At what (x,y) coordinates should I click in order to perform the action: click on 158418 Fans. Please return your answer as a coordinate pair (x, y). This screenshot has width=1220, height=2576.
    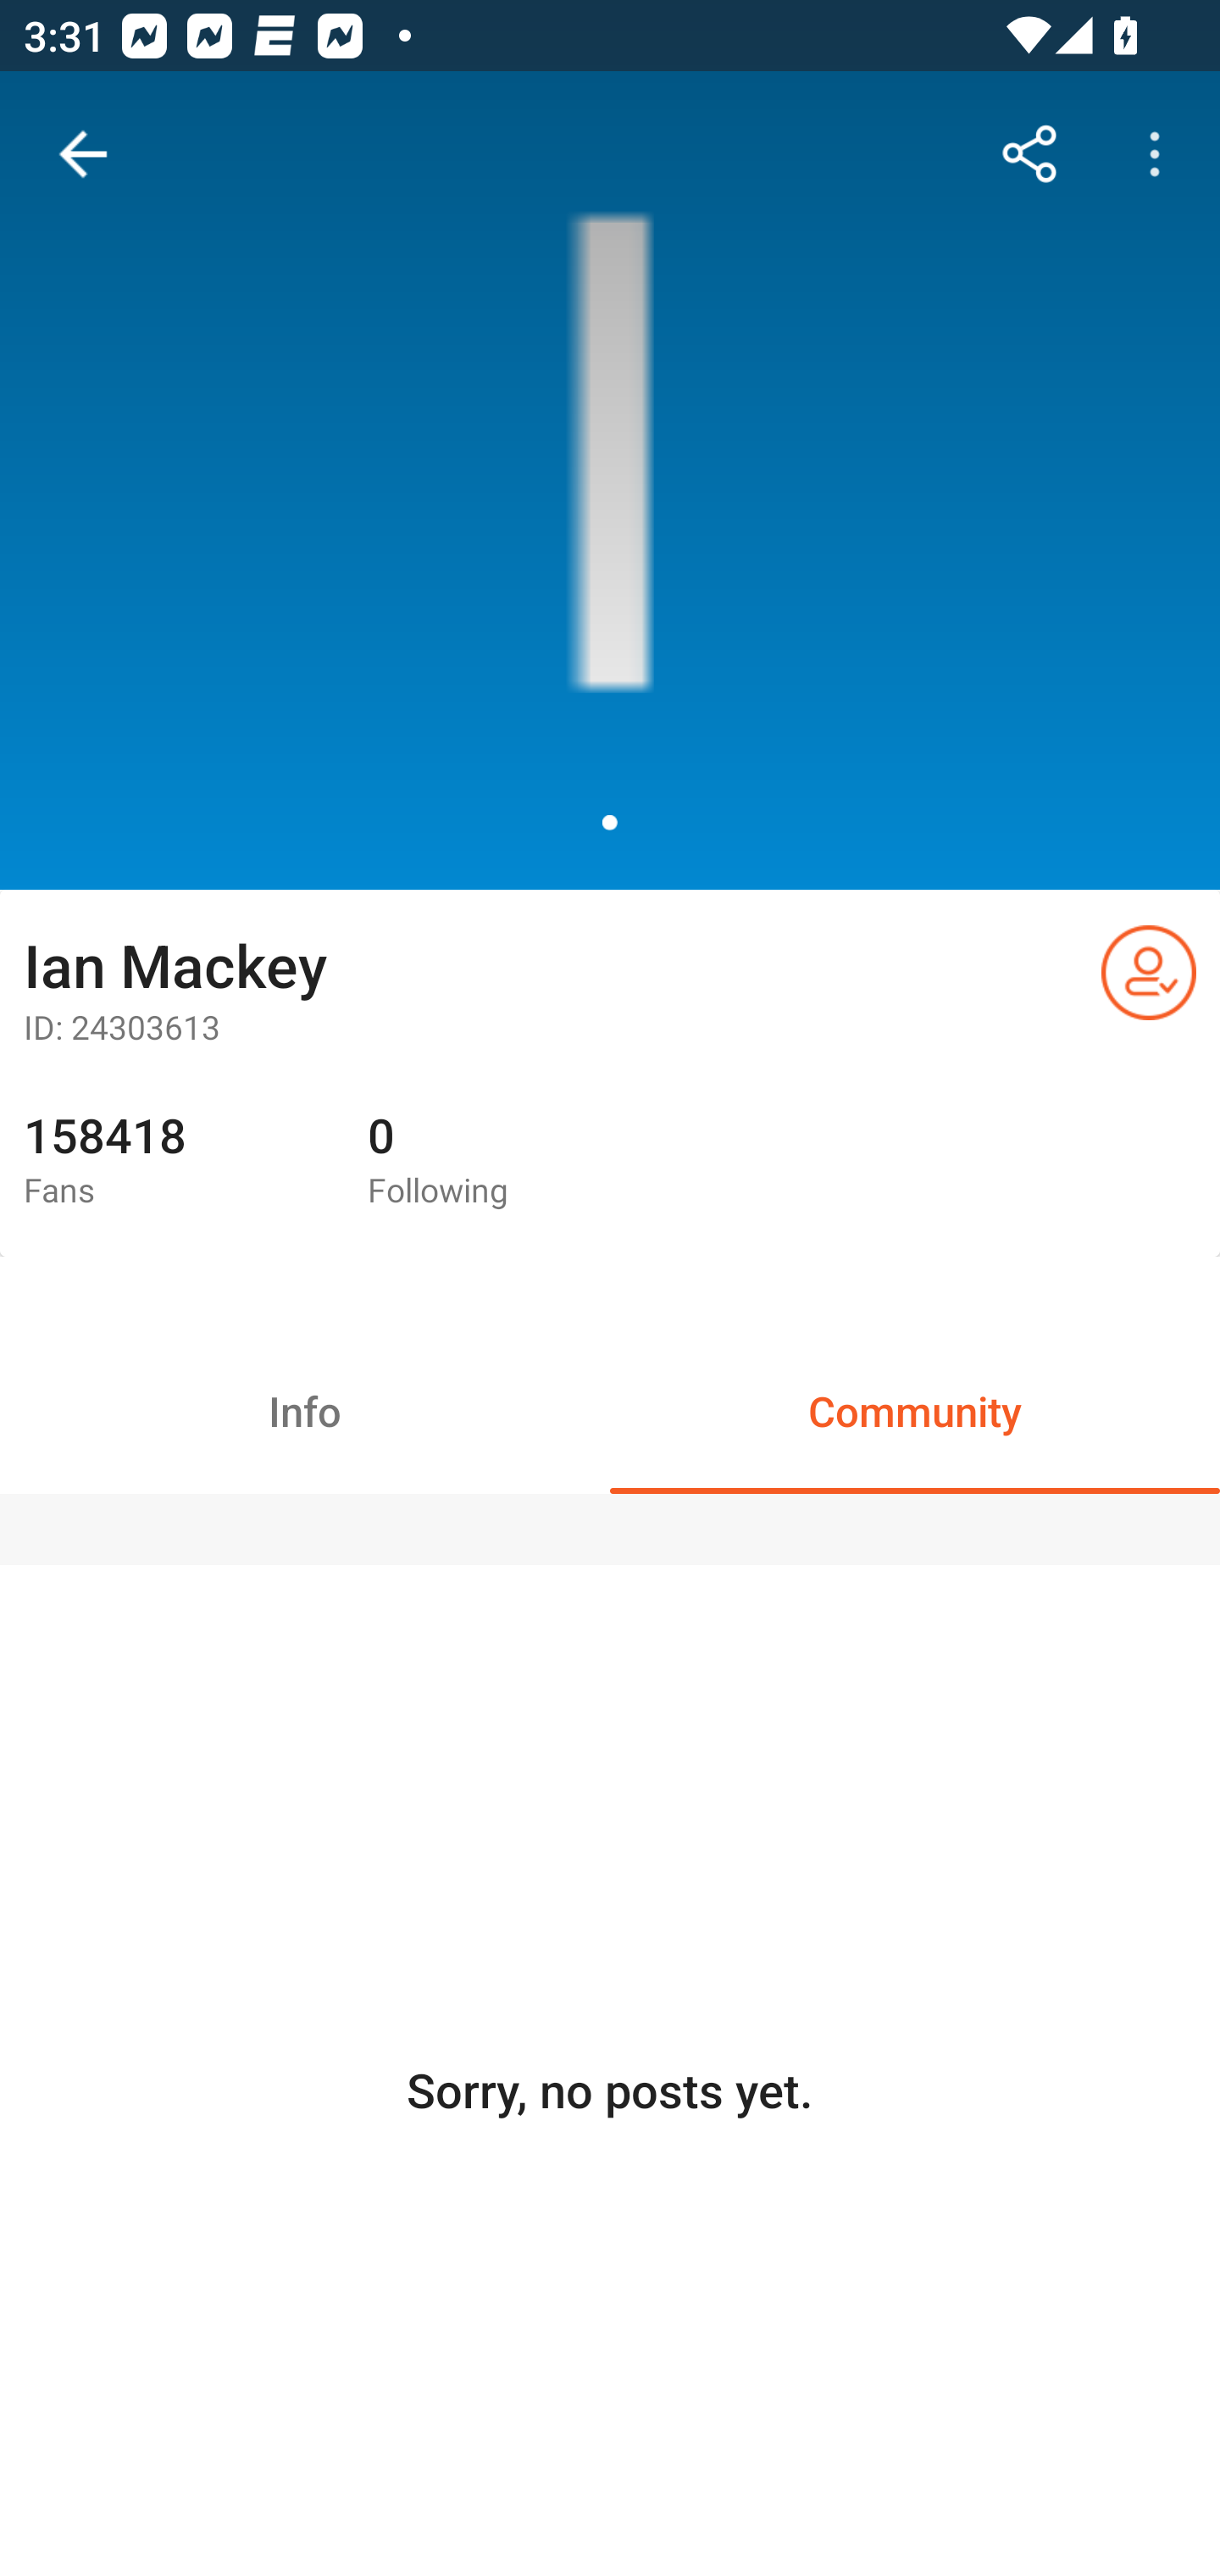
    Looking at the image, I should click on (171, 1161).